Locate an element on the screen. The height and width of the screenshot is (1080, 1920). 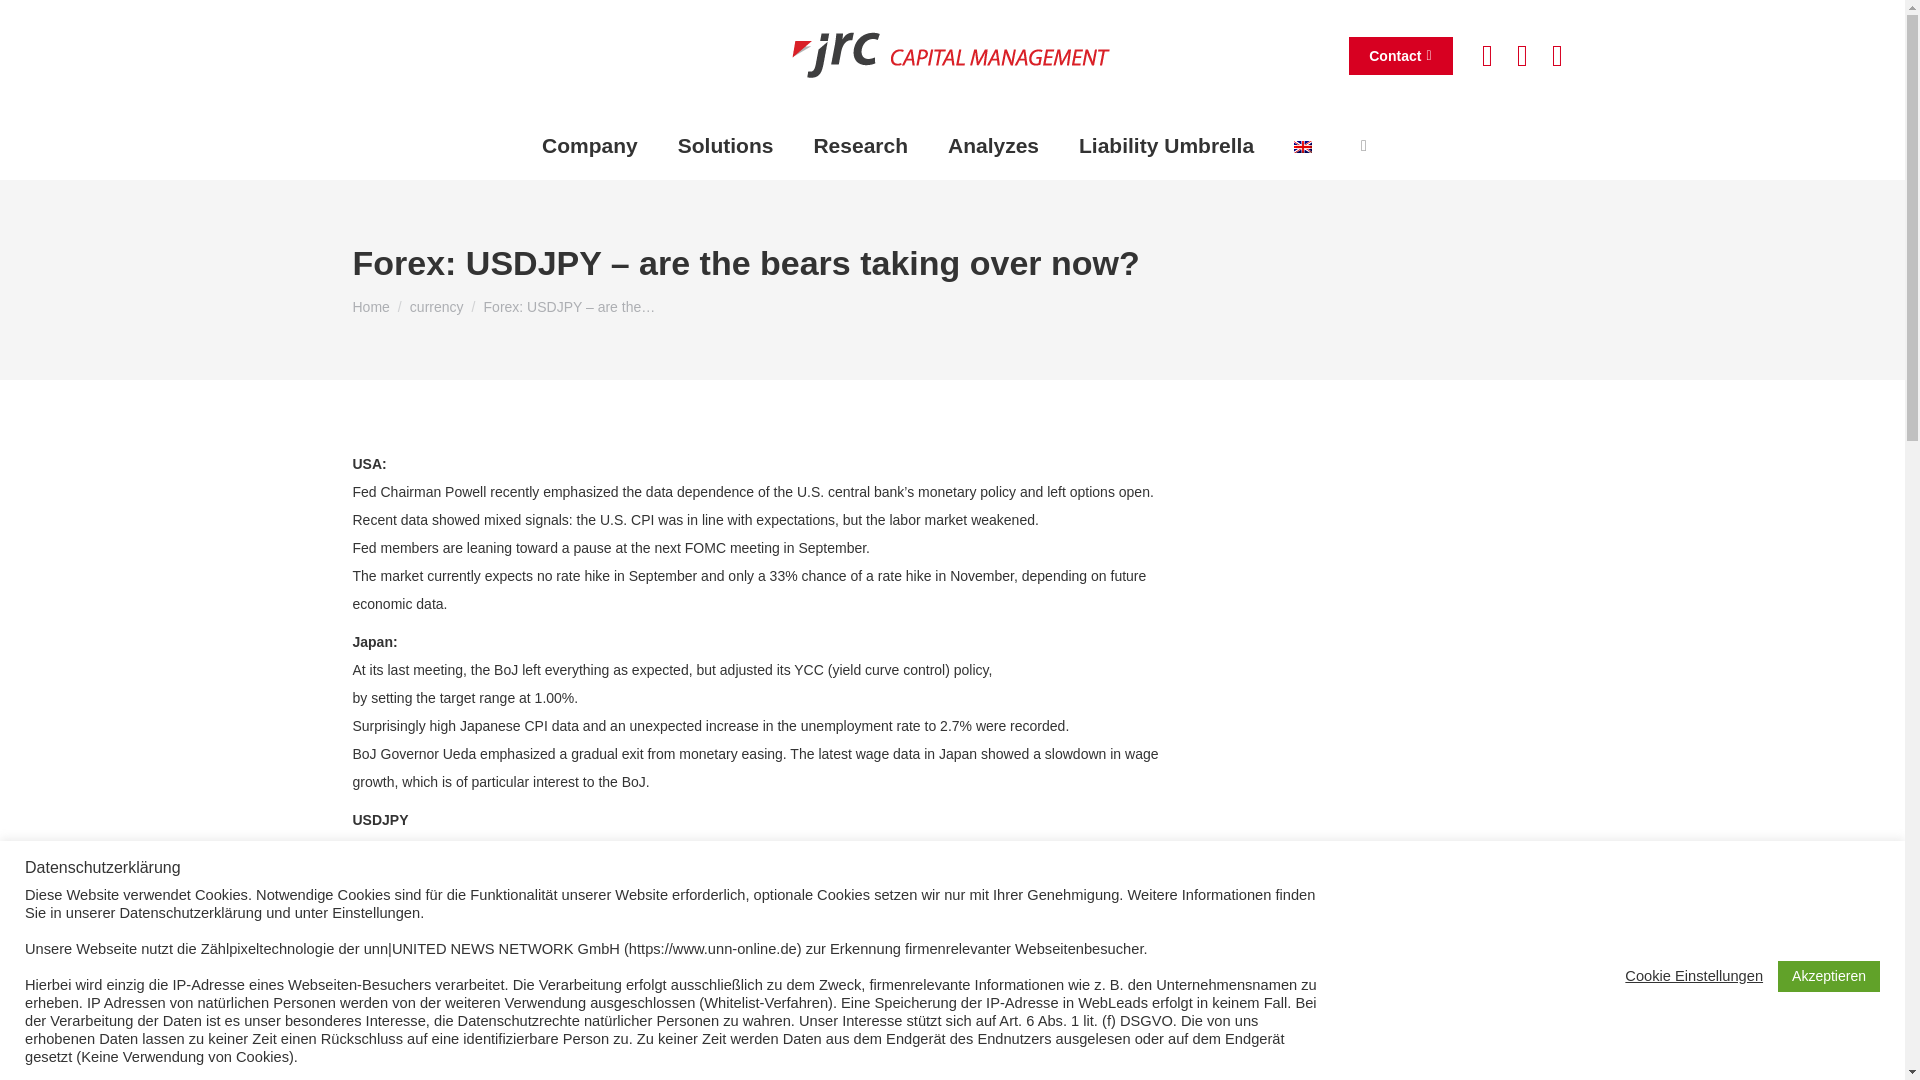
currency is located at coordinates (437, 307).